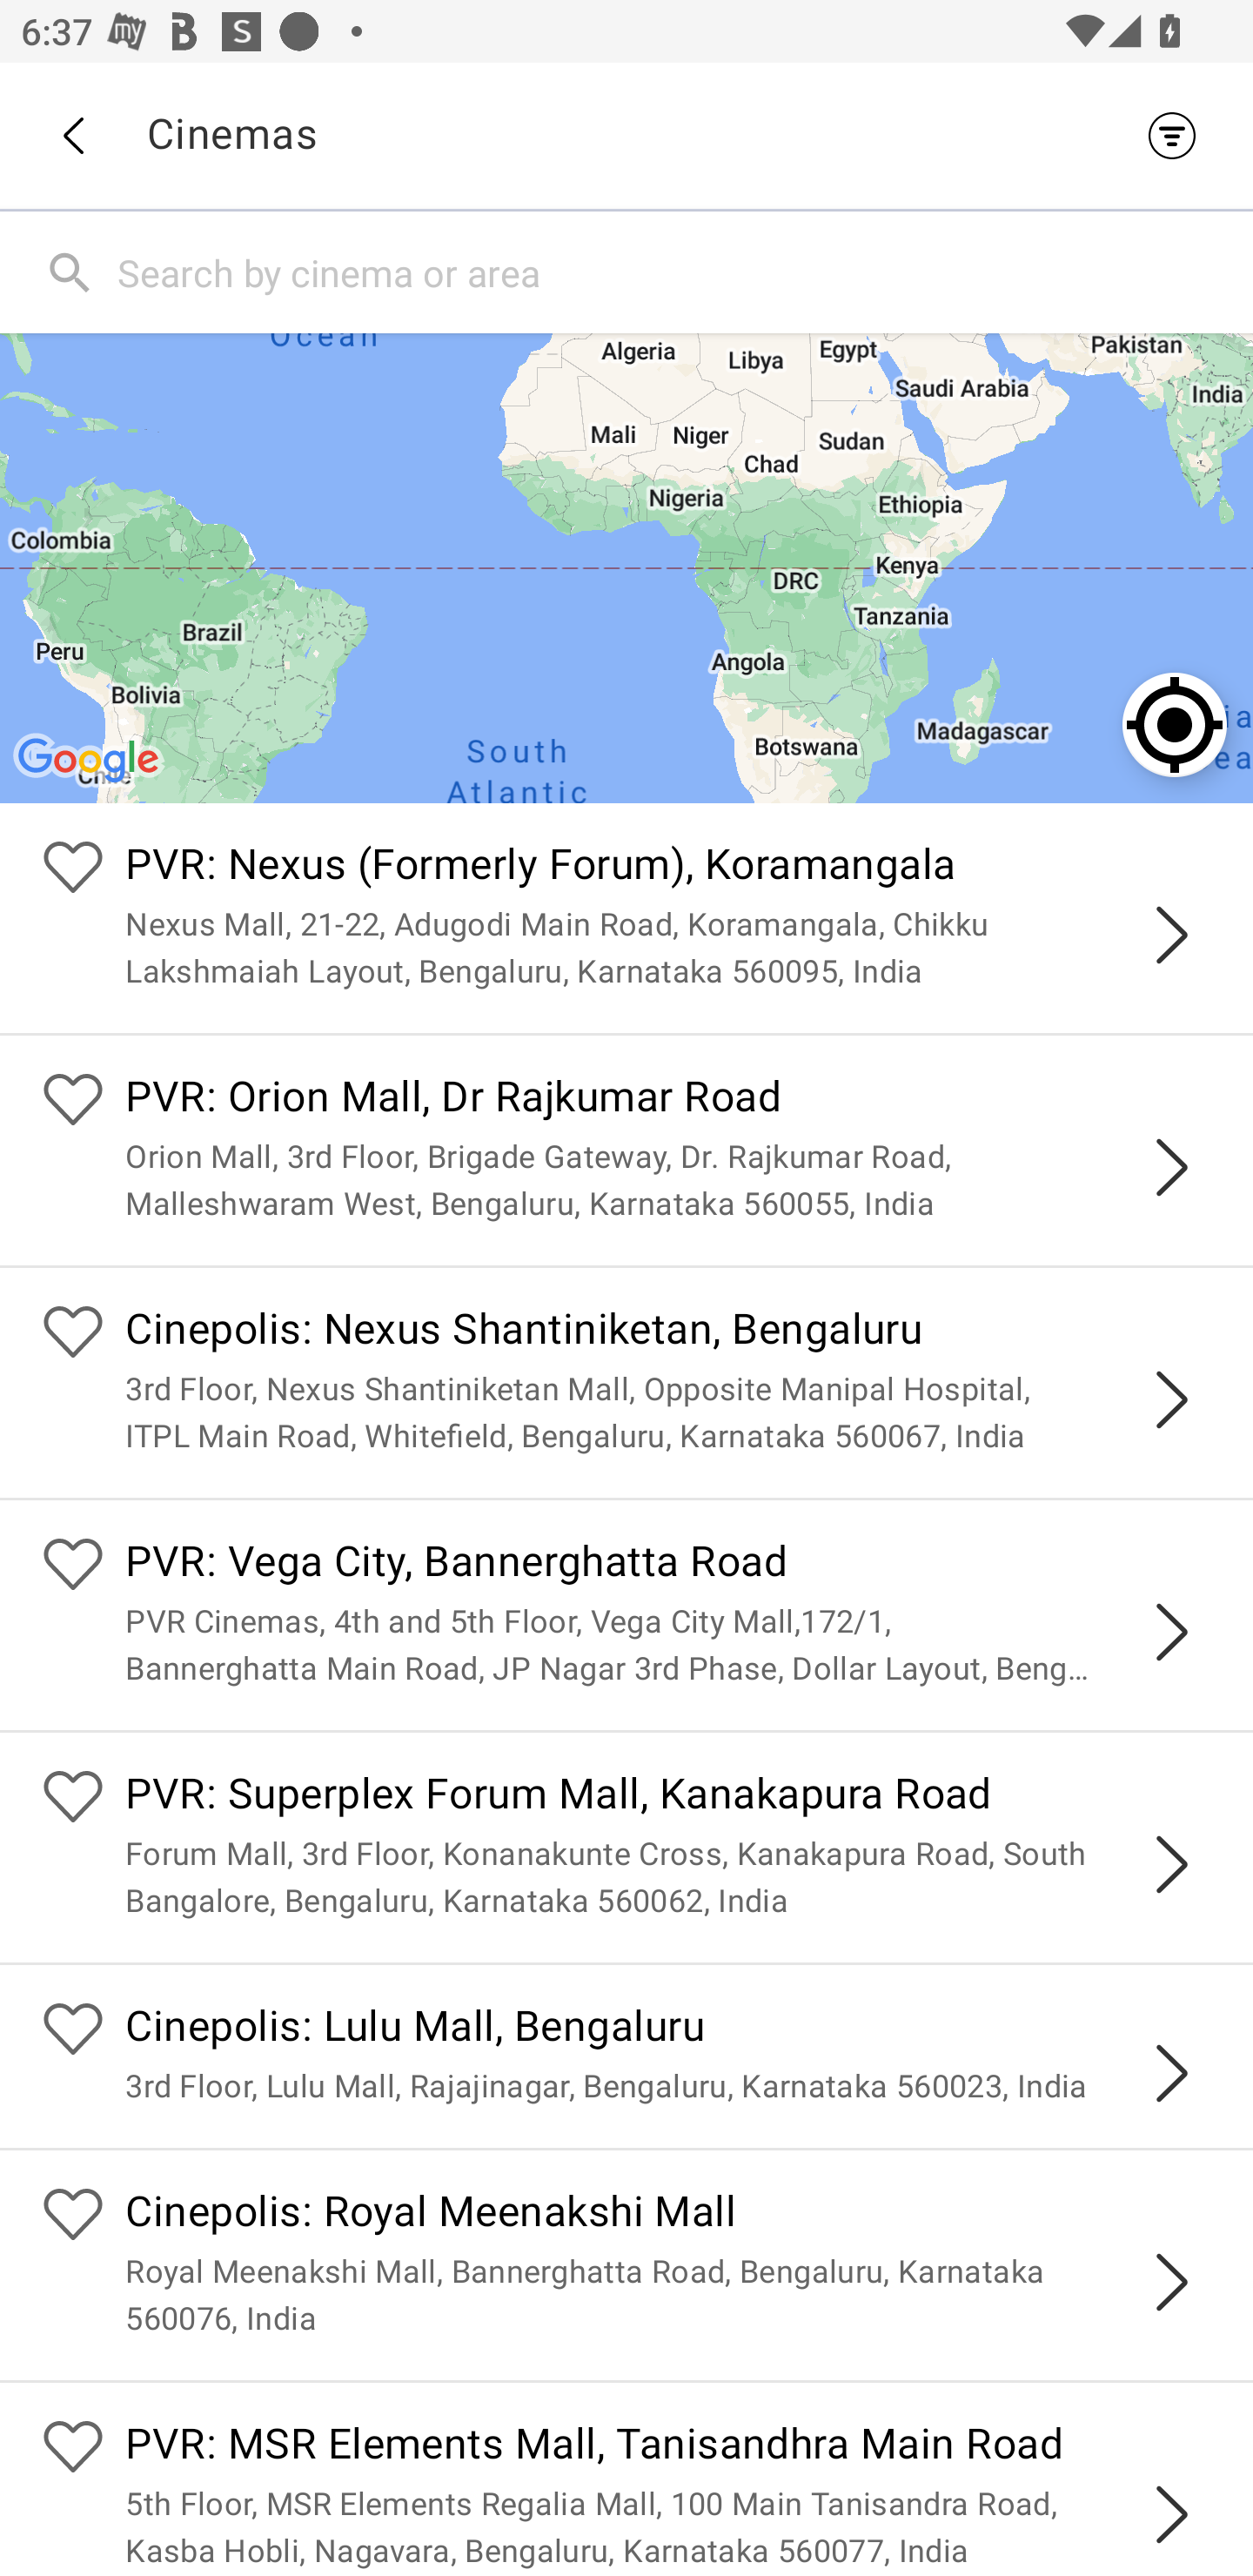 The image size is (1253, 2576). I want to click on PVR: Nexus (Formerly Forum), Koramangala, so click(668, 869).